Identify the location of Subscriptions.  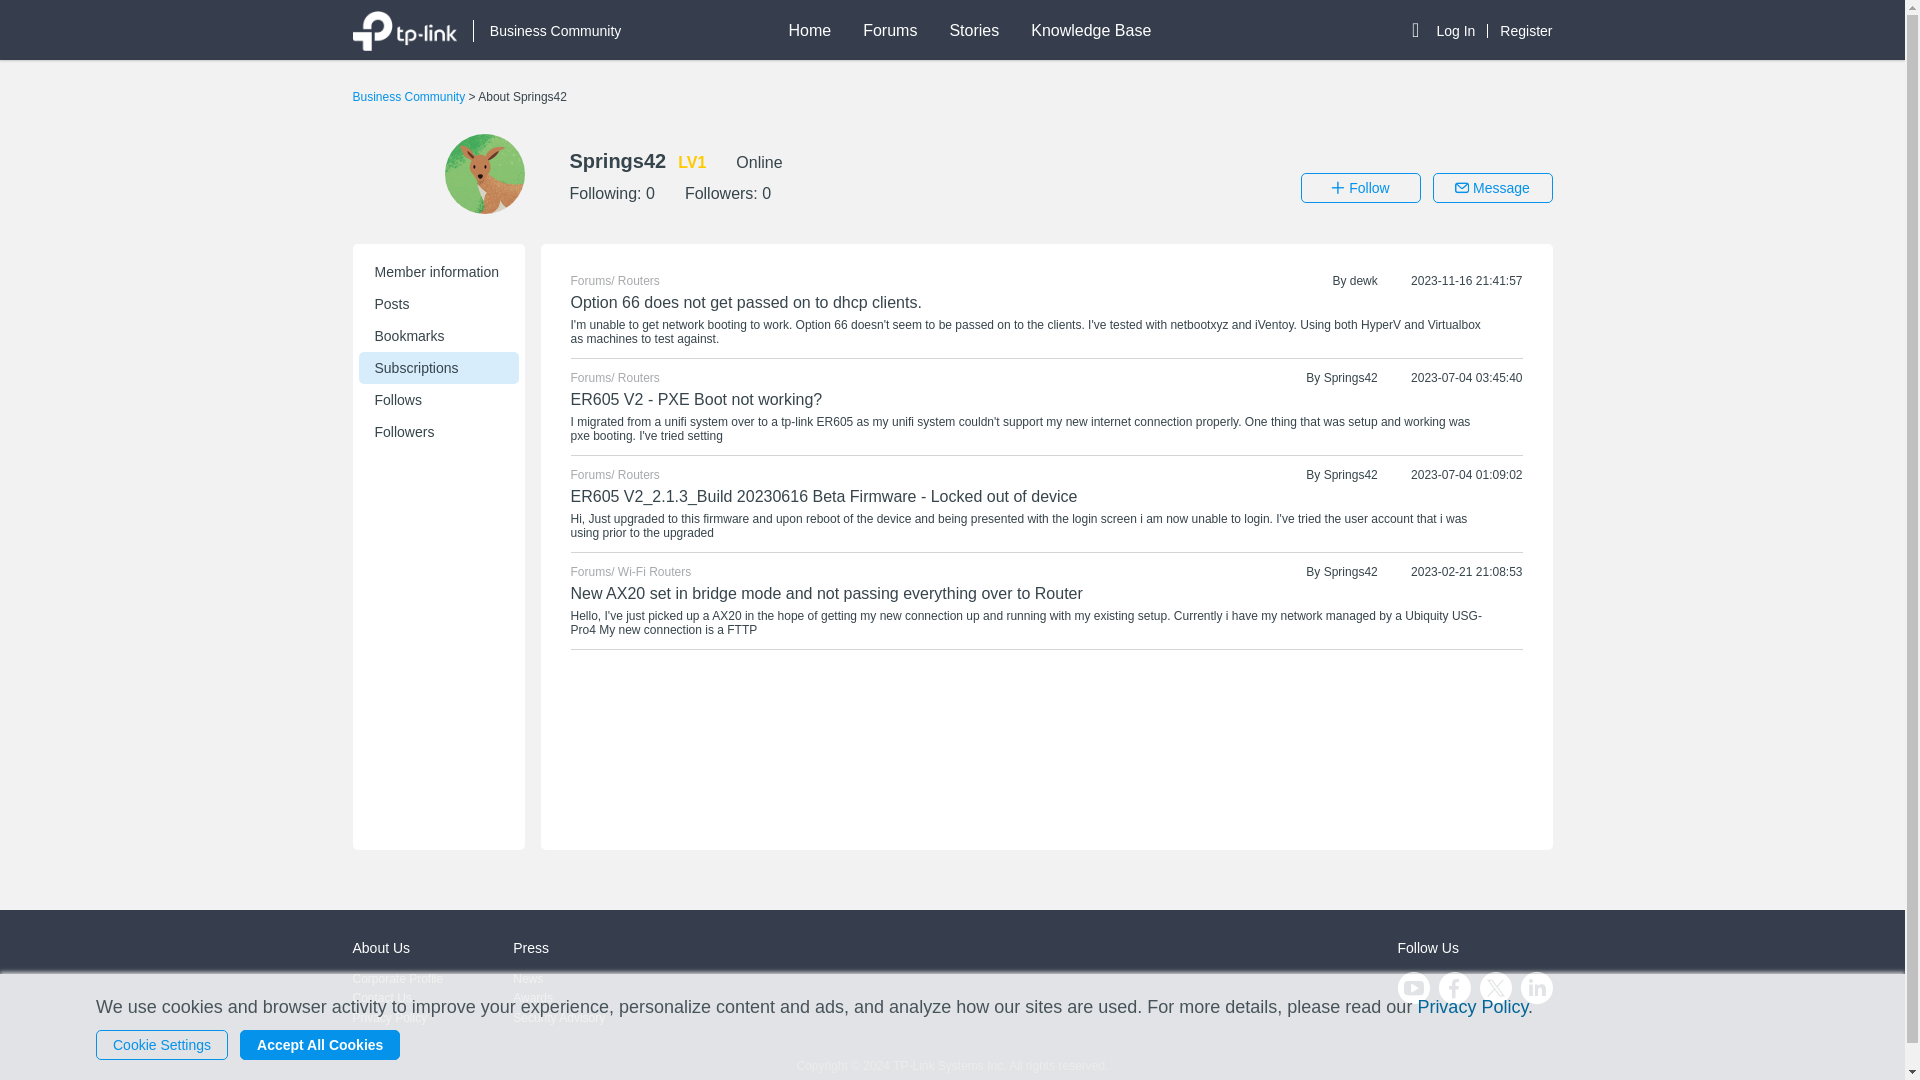
(438, 368).